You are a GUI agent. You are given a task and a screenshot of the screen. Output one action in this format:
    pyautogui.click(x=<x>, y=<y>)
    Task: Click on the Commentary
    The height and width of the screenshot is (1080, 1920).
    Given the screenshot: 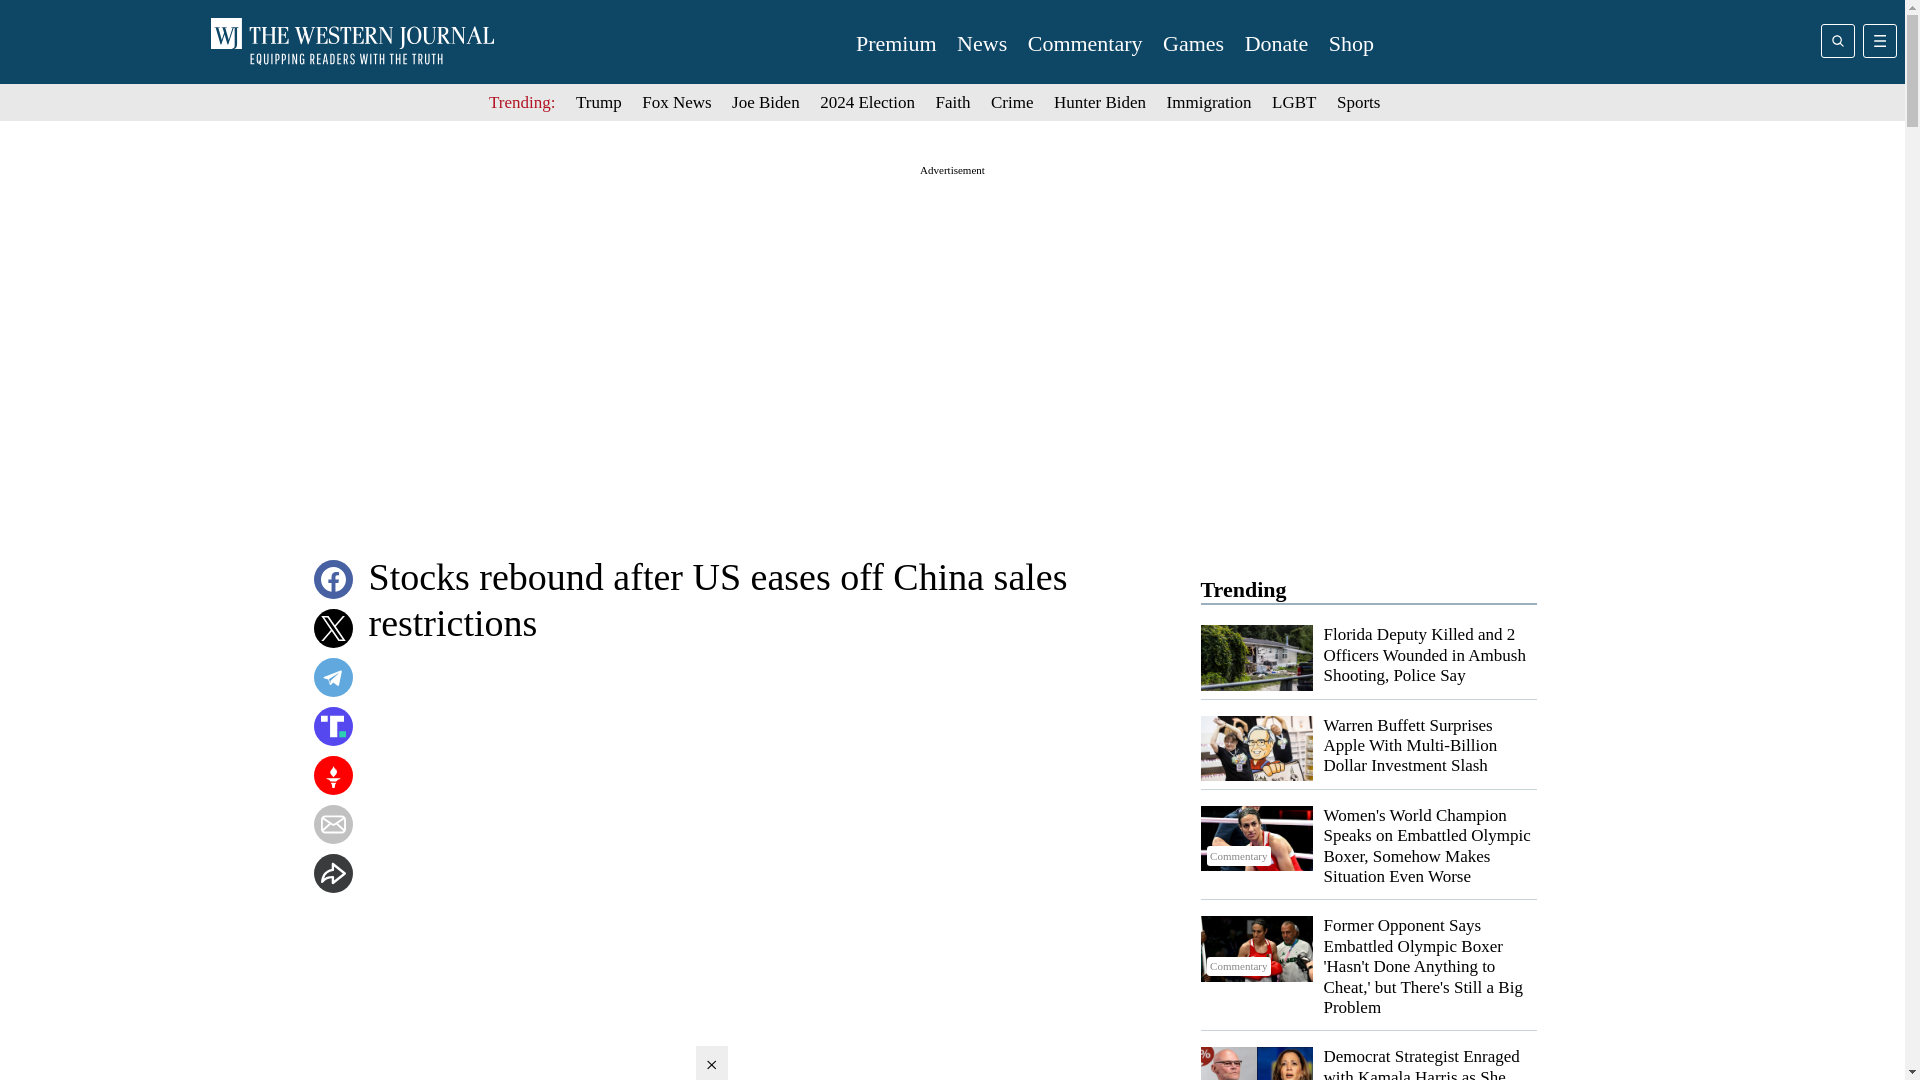 What is the action you would take?
    pyautogui.click(x=1256, y=838)
    